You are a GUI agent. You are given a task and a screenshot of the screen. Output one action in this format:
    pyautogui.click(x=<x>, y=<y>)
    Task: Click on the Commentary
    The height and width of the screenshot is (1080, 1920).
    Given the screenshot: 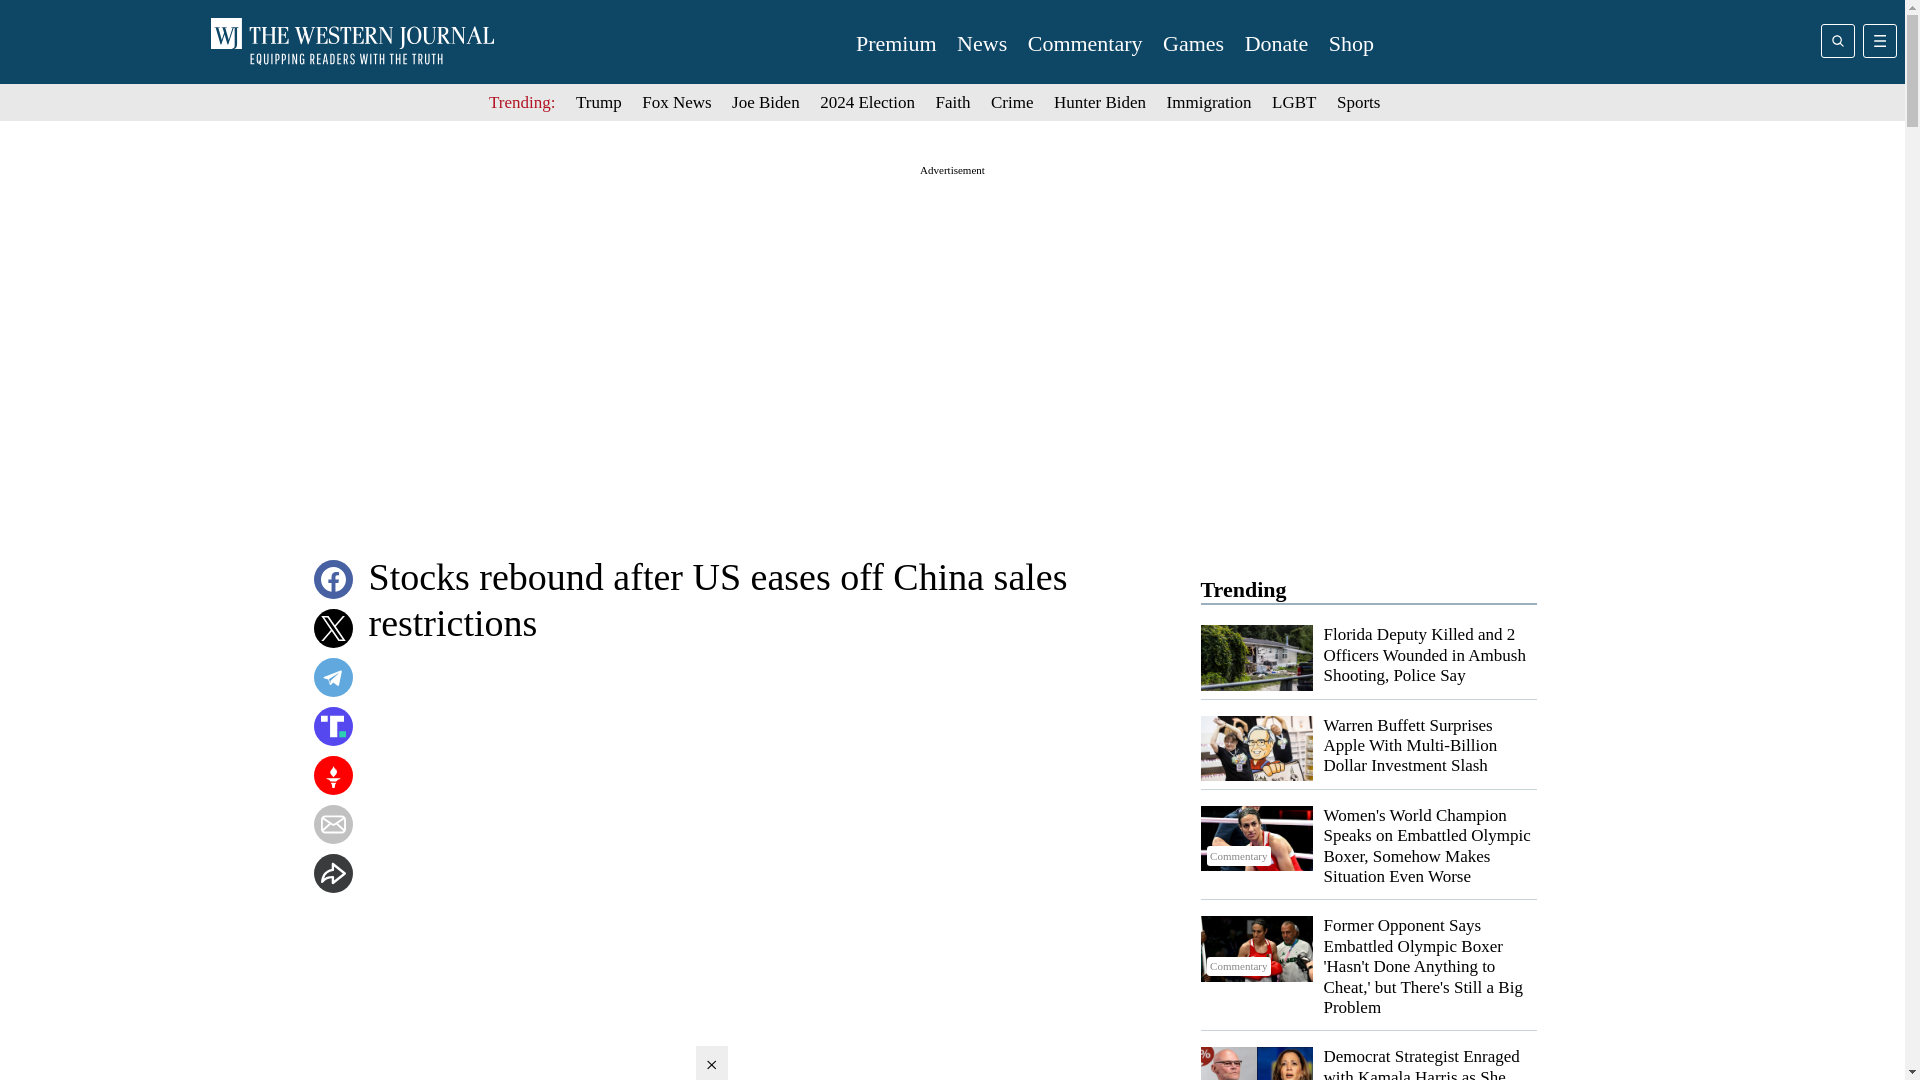 What is the action you would take?
    pyautogui.click(x=1256, y=838)
    